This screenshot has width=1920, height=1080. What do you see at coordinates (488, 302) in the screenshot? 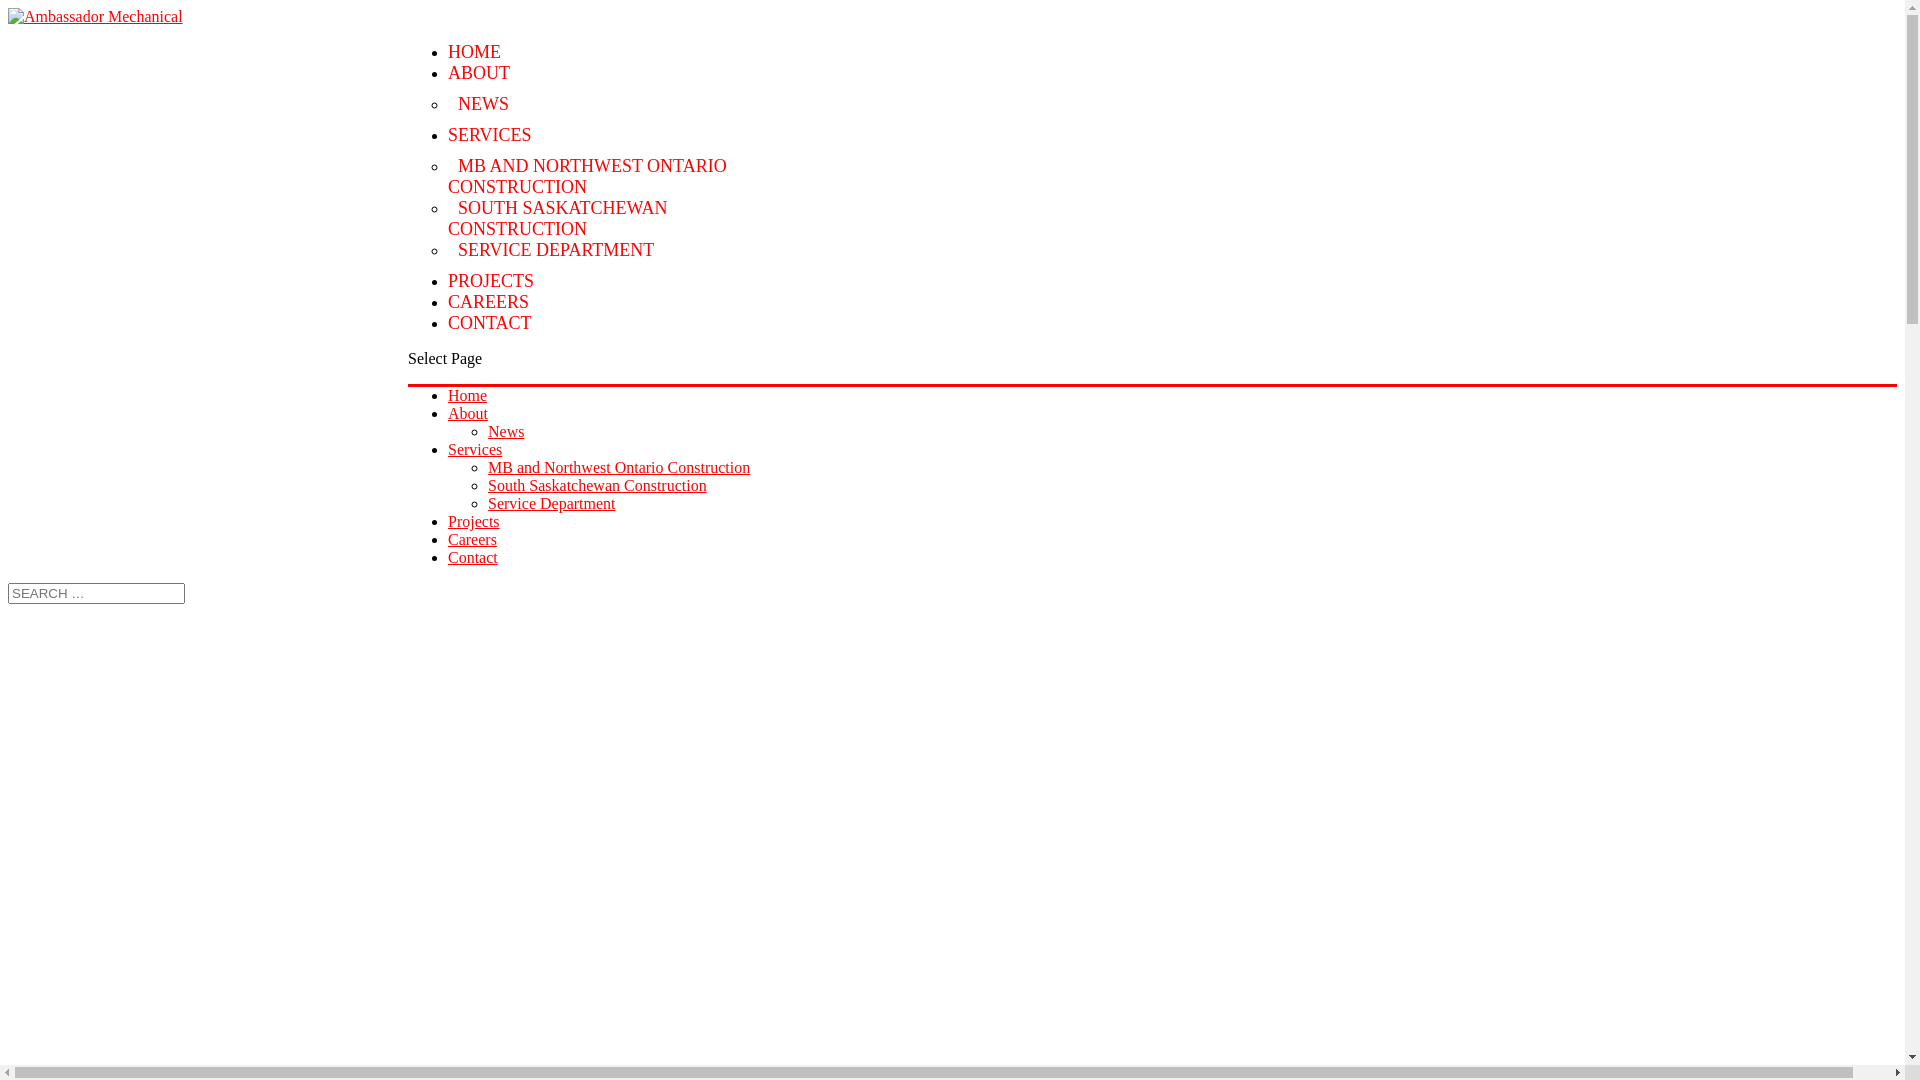
I see `CAREERS` at bounding box center [488, 302].